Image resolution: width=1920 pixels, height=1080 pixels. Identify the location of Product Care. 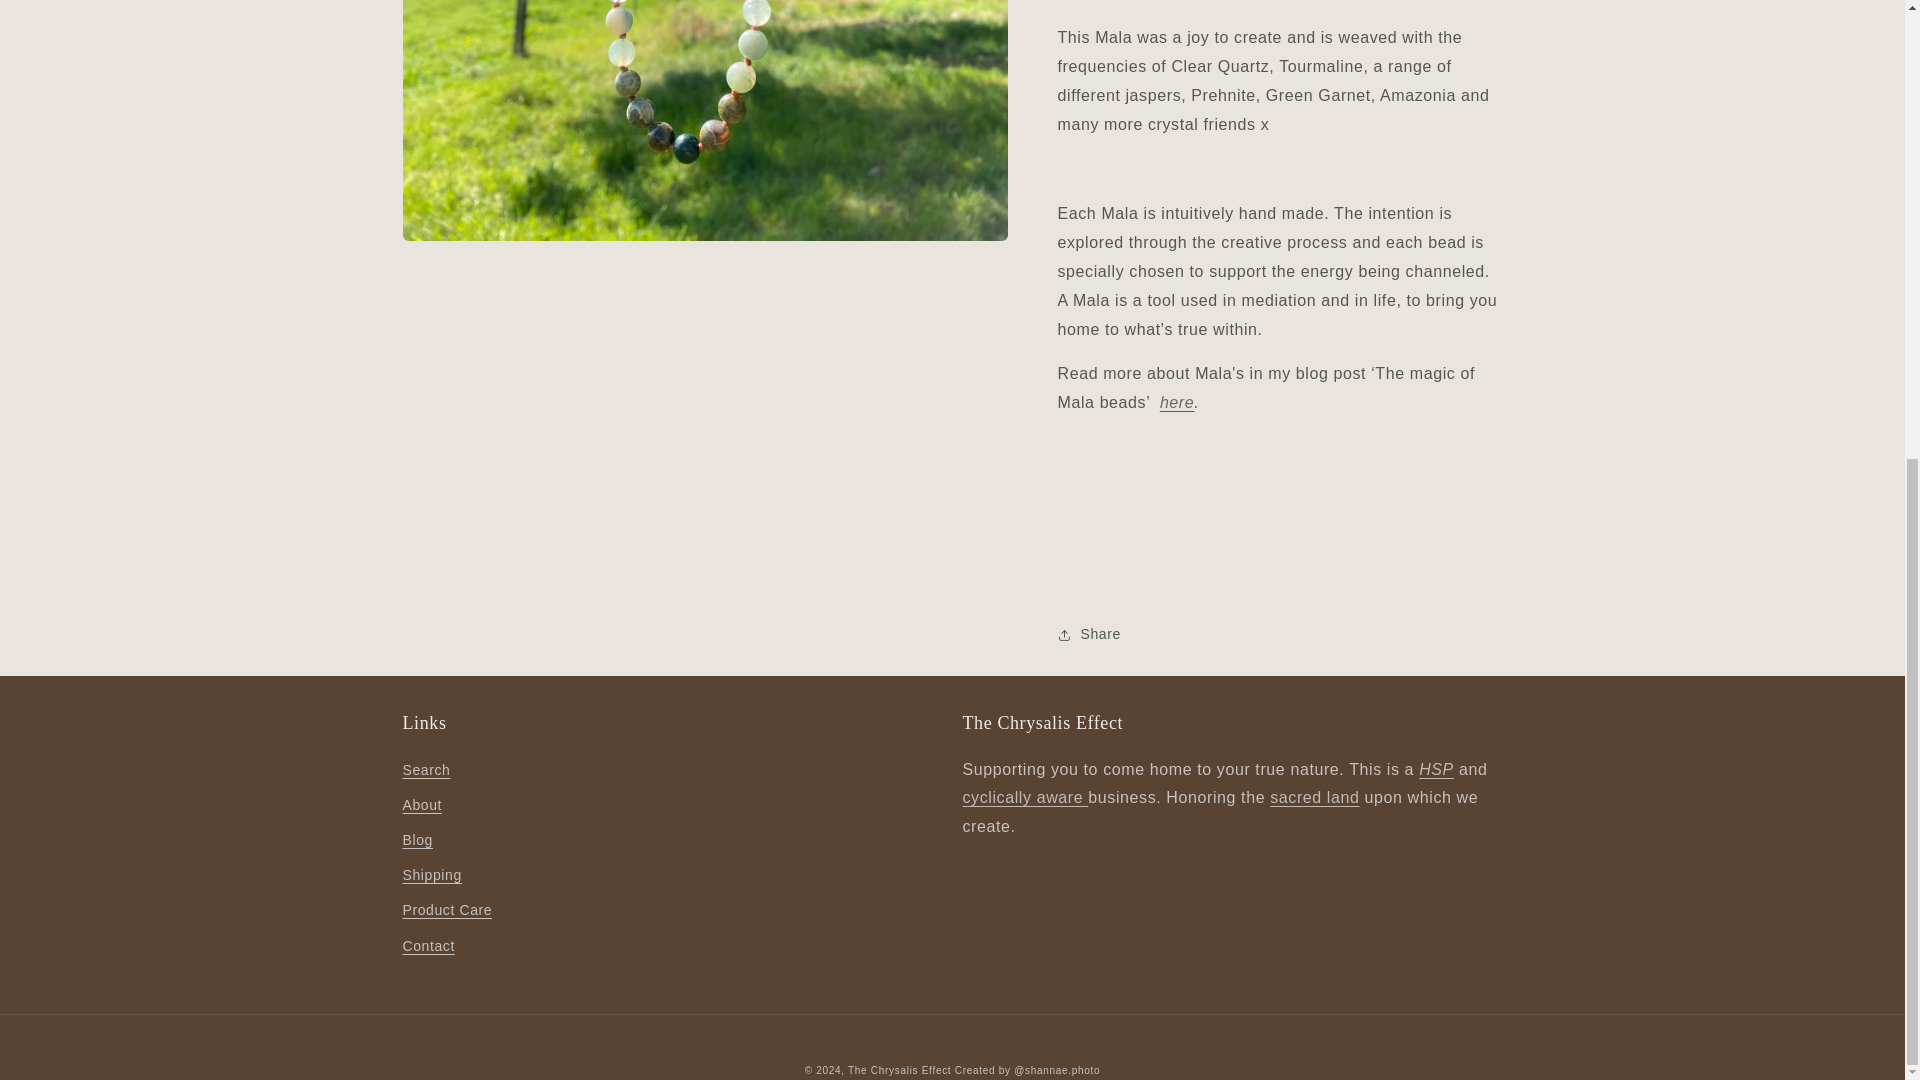
(446, 910).